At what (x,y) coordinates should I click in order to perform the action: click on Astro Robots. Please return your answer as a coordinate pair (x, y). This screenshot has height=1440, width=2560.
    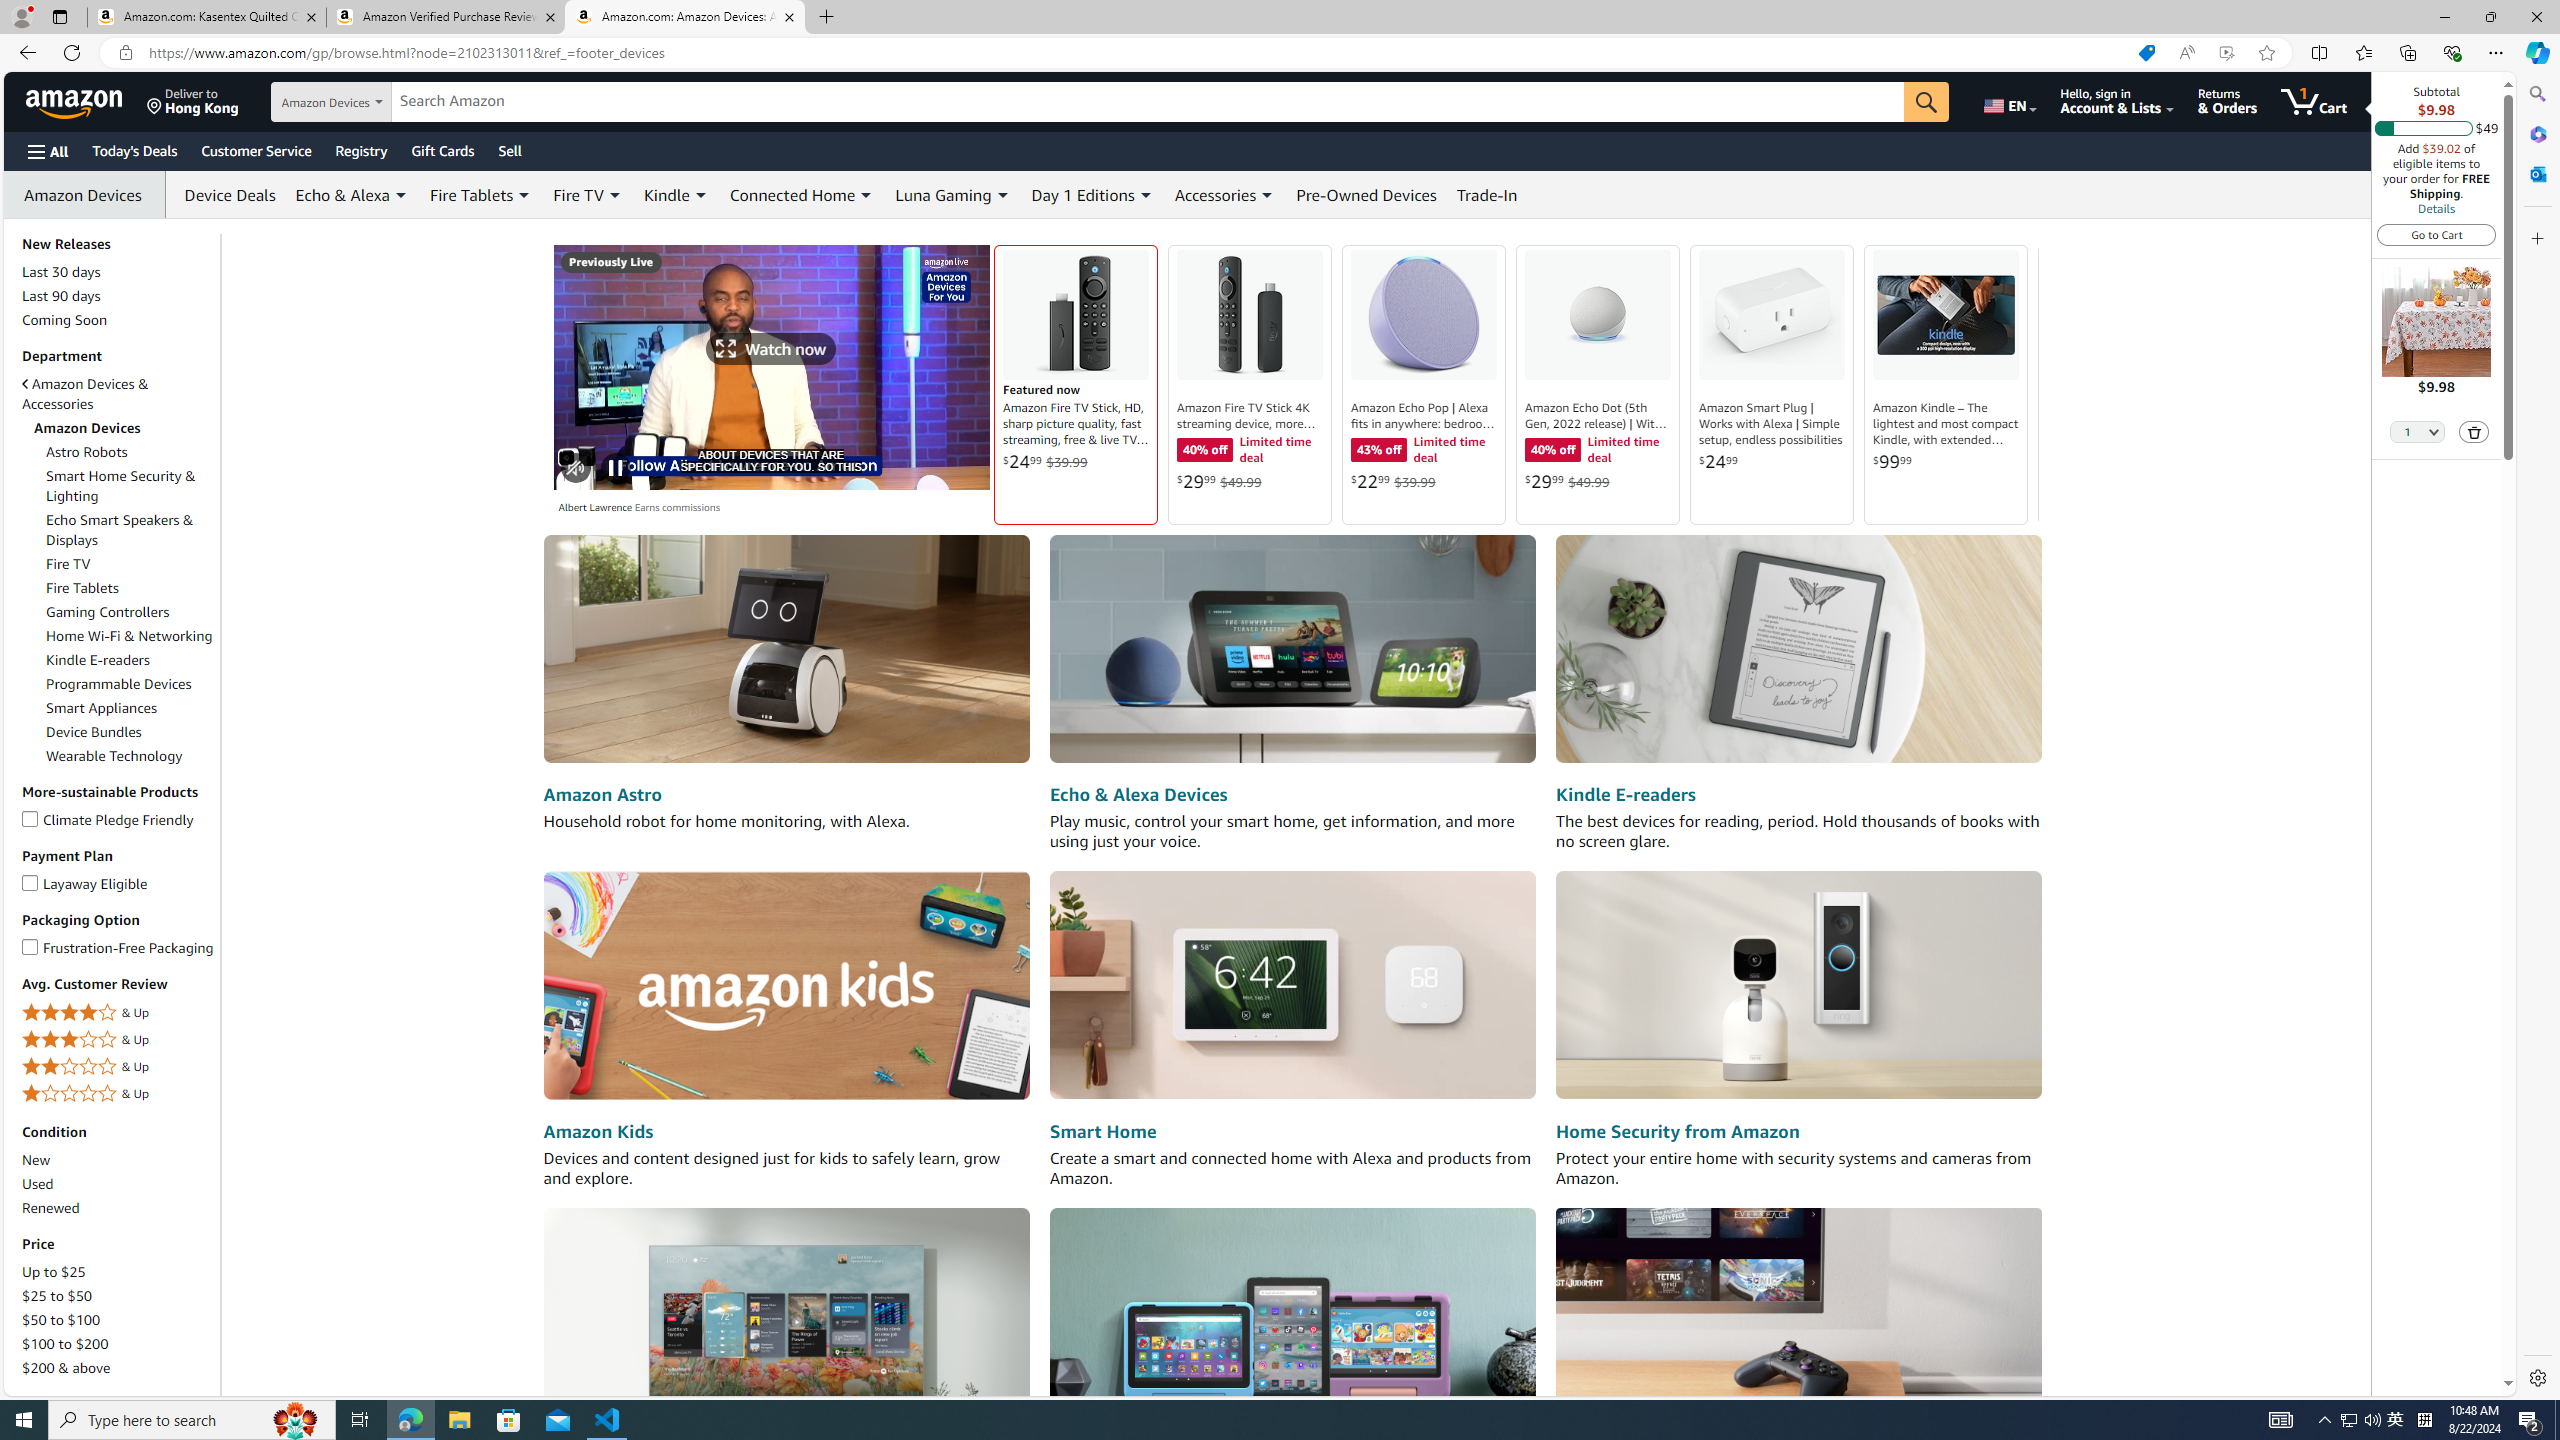
    Looking at the image, I should click on (87, 452).